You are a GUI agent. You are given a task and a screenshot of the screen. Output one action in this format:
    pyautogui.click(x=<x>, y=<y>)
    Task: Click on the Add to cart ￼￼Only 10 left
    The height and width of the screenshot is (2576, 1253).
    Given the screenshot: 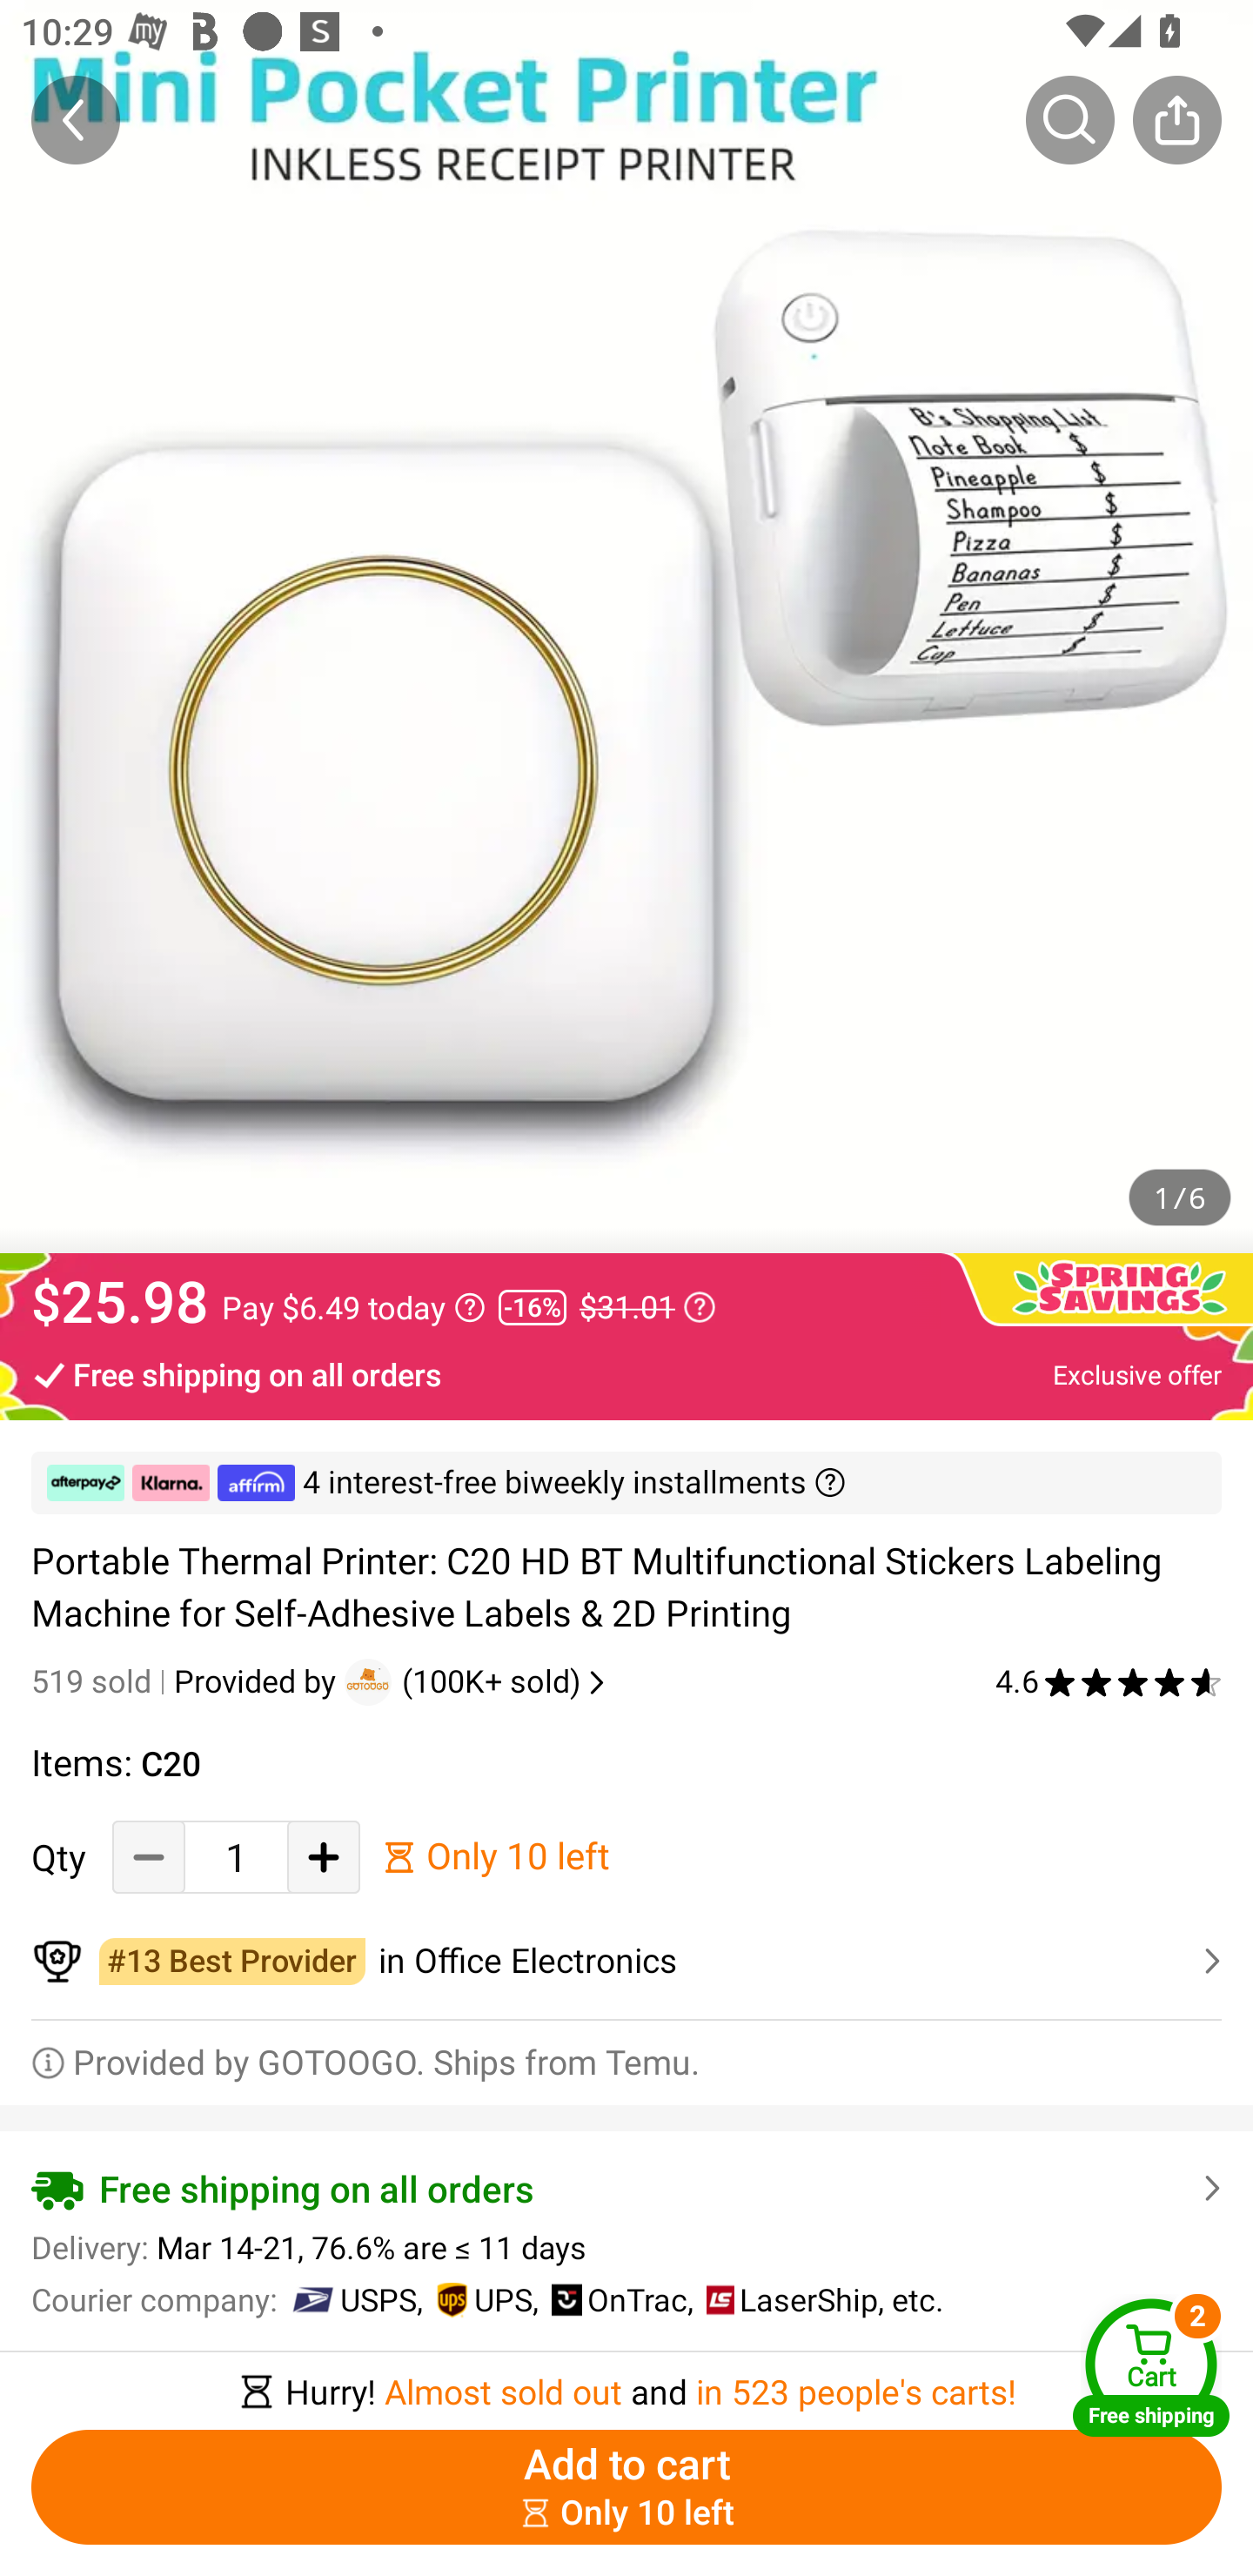 What is the action you would take?
    pyautogui.click(x=626, y=2487)
    